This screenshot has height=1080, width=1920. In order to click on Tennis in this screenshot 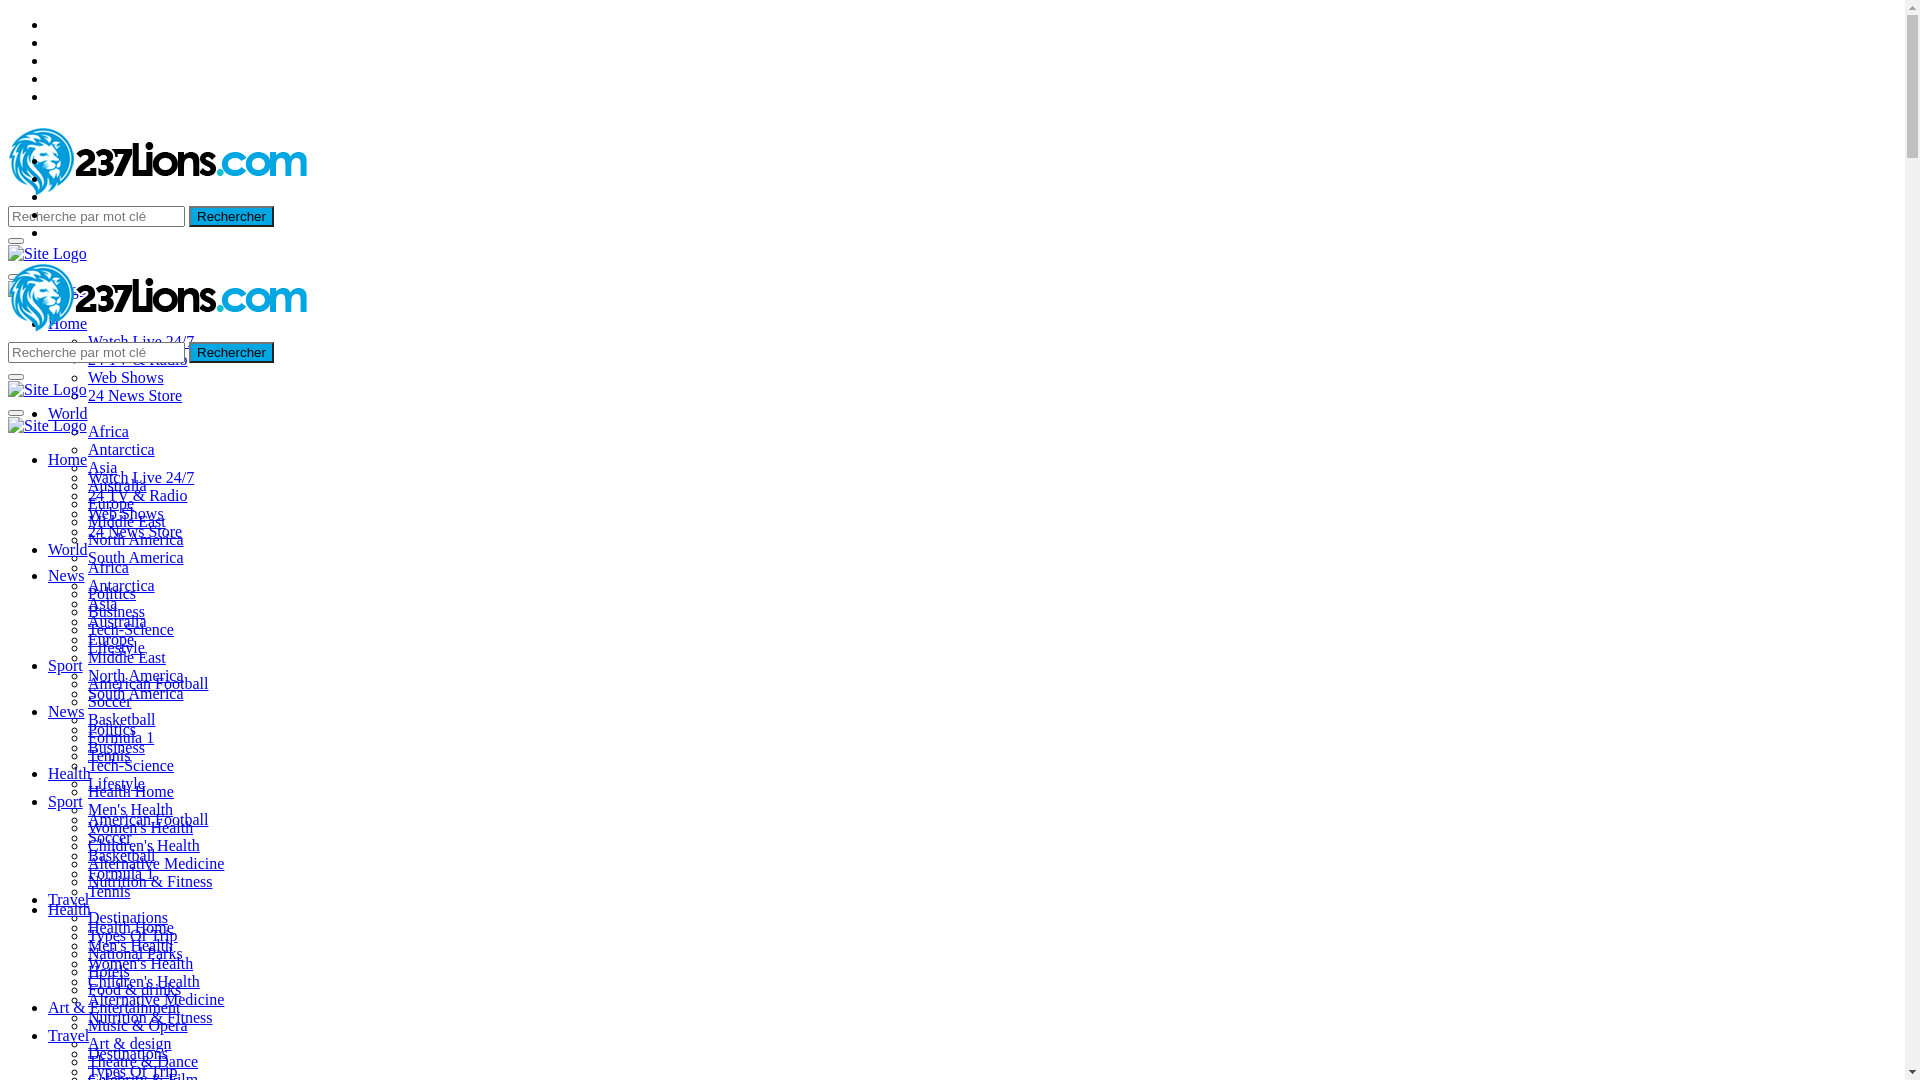, I will do `click(109, 891)`.